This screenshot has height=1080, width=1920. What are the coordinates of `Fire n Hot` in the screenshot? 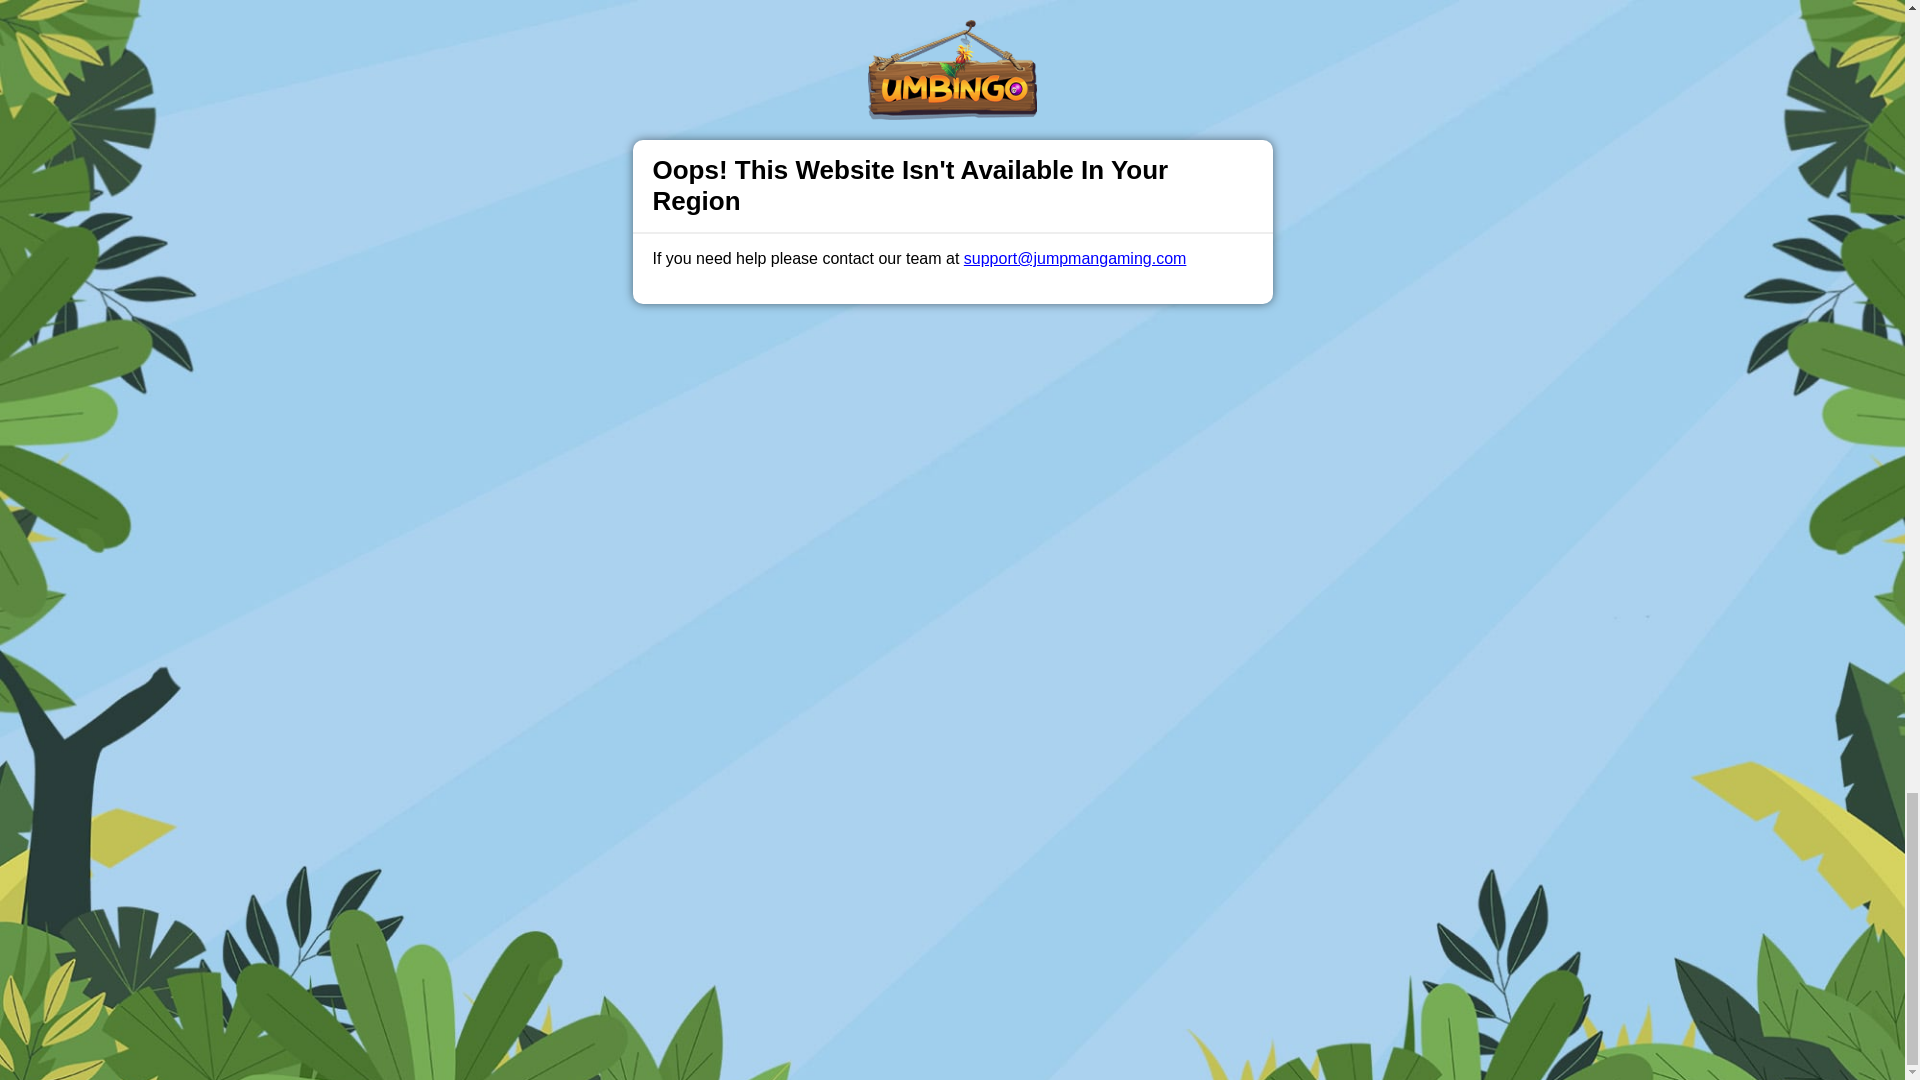 It's located at (1338, 399).